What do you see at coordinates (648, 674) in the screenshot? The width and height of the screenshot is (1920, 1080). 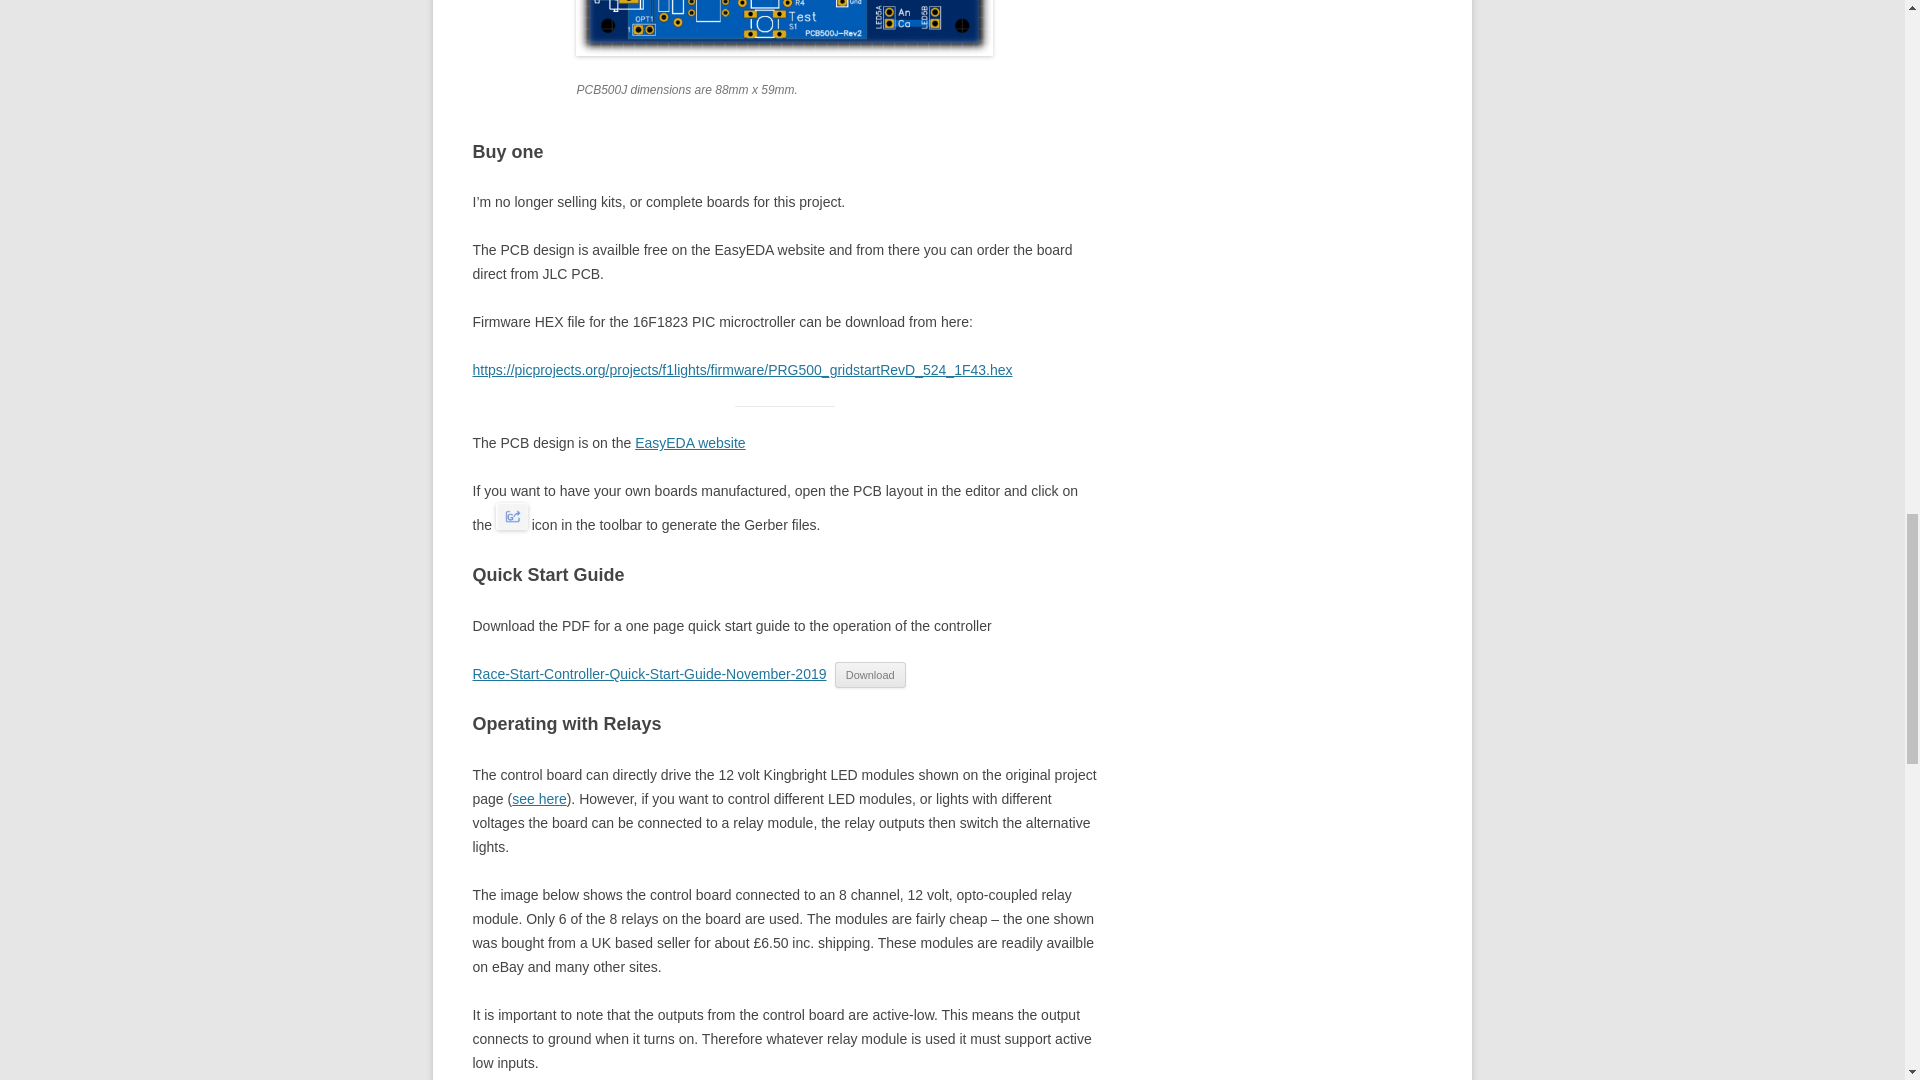 I see `Race-Start-Controller-Quick-Start-Guide-November-2019` at bounding box center [648, 674].